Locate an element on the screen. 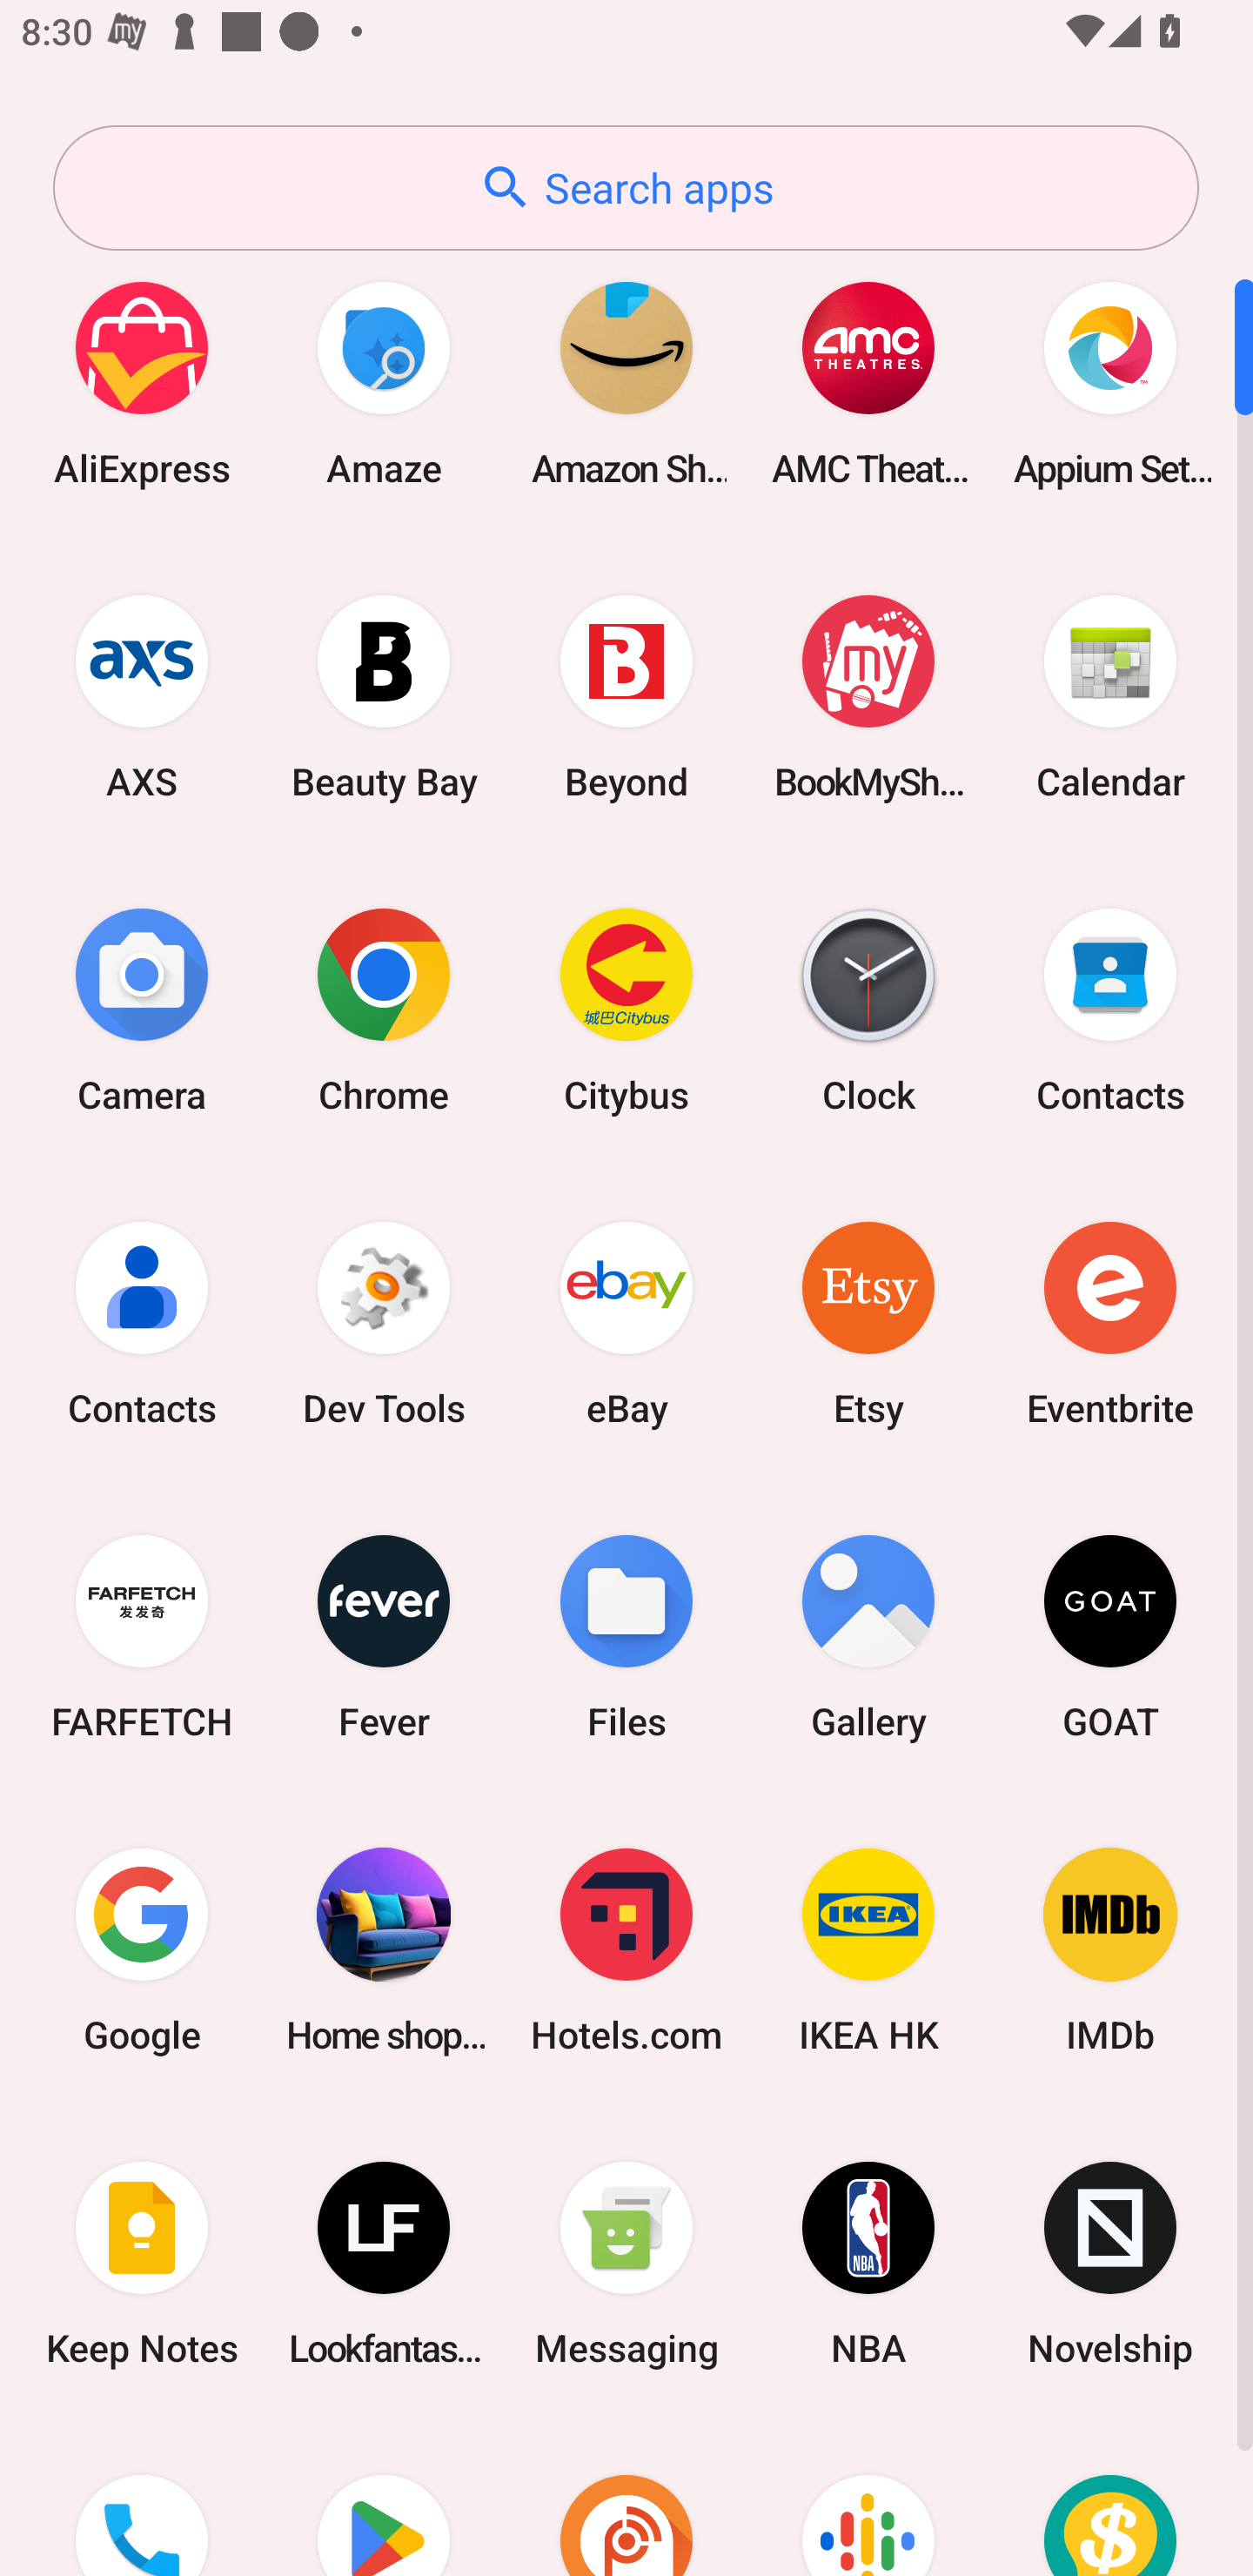  Amaze is located at coordinates (384, 383).